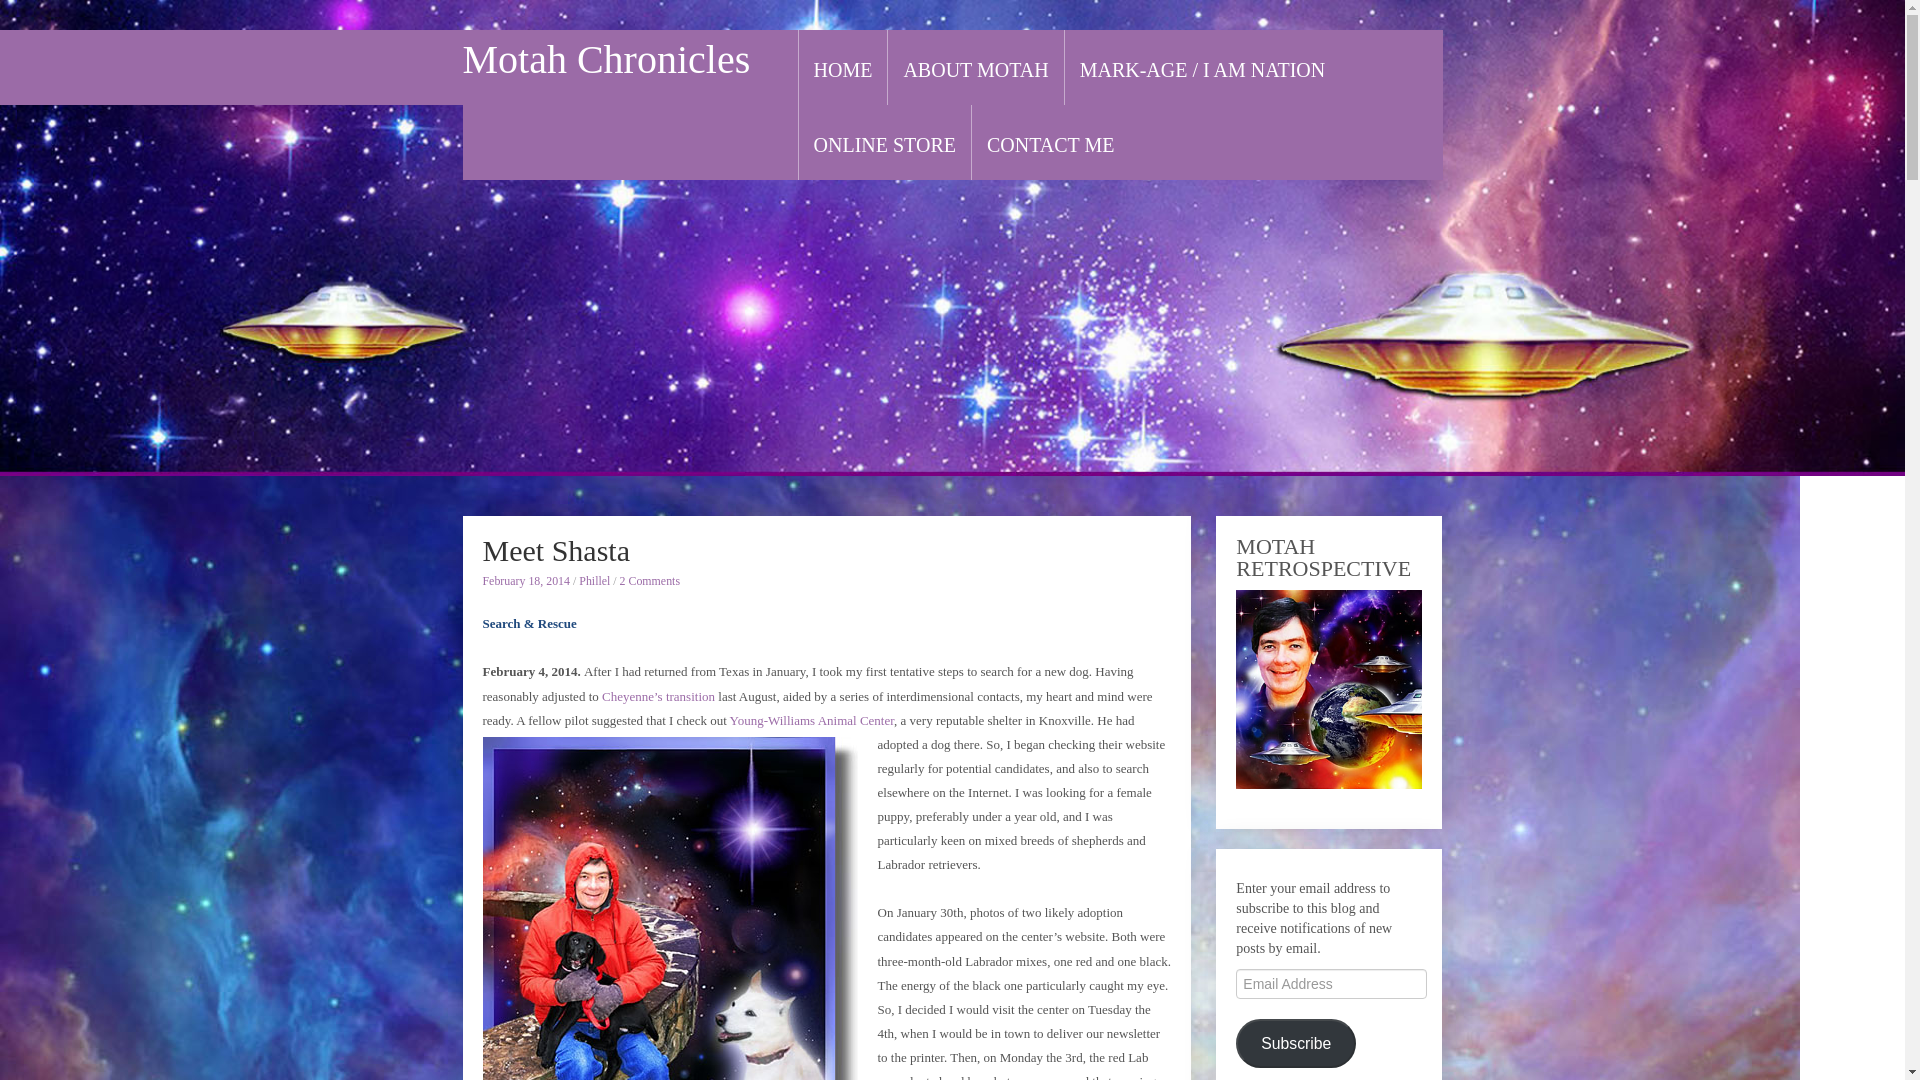 Image resolution: width=1920 pixels, height=1080 pixels. What do you see at coordinates (594, 580) in the screenshot?
I see `Phillel` at bounding box center [594, 580].